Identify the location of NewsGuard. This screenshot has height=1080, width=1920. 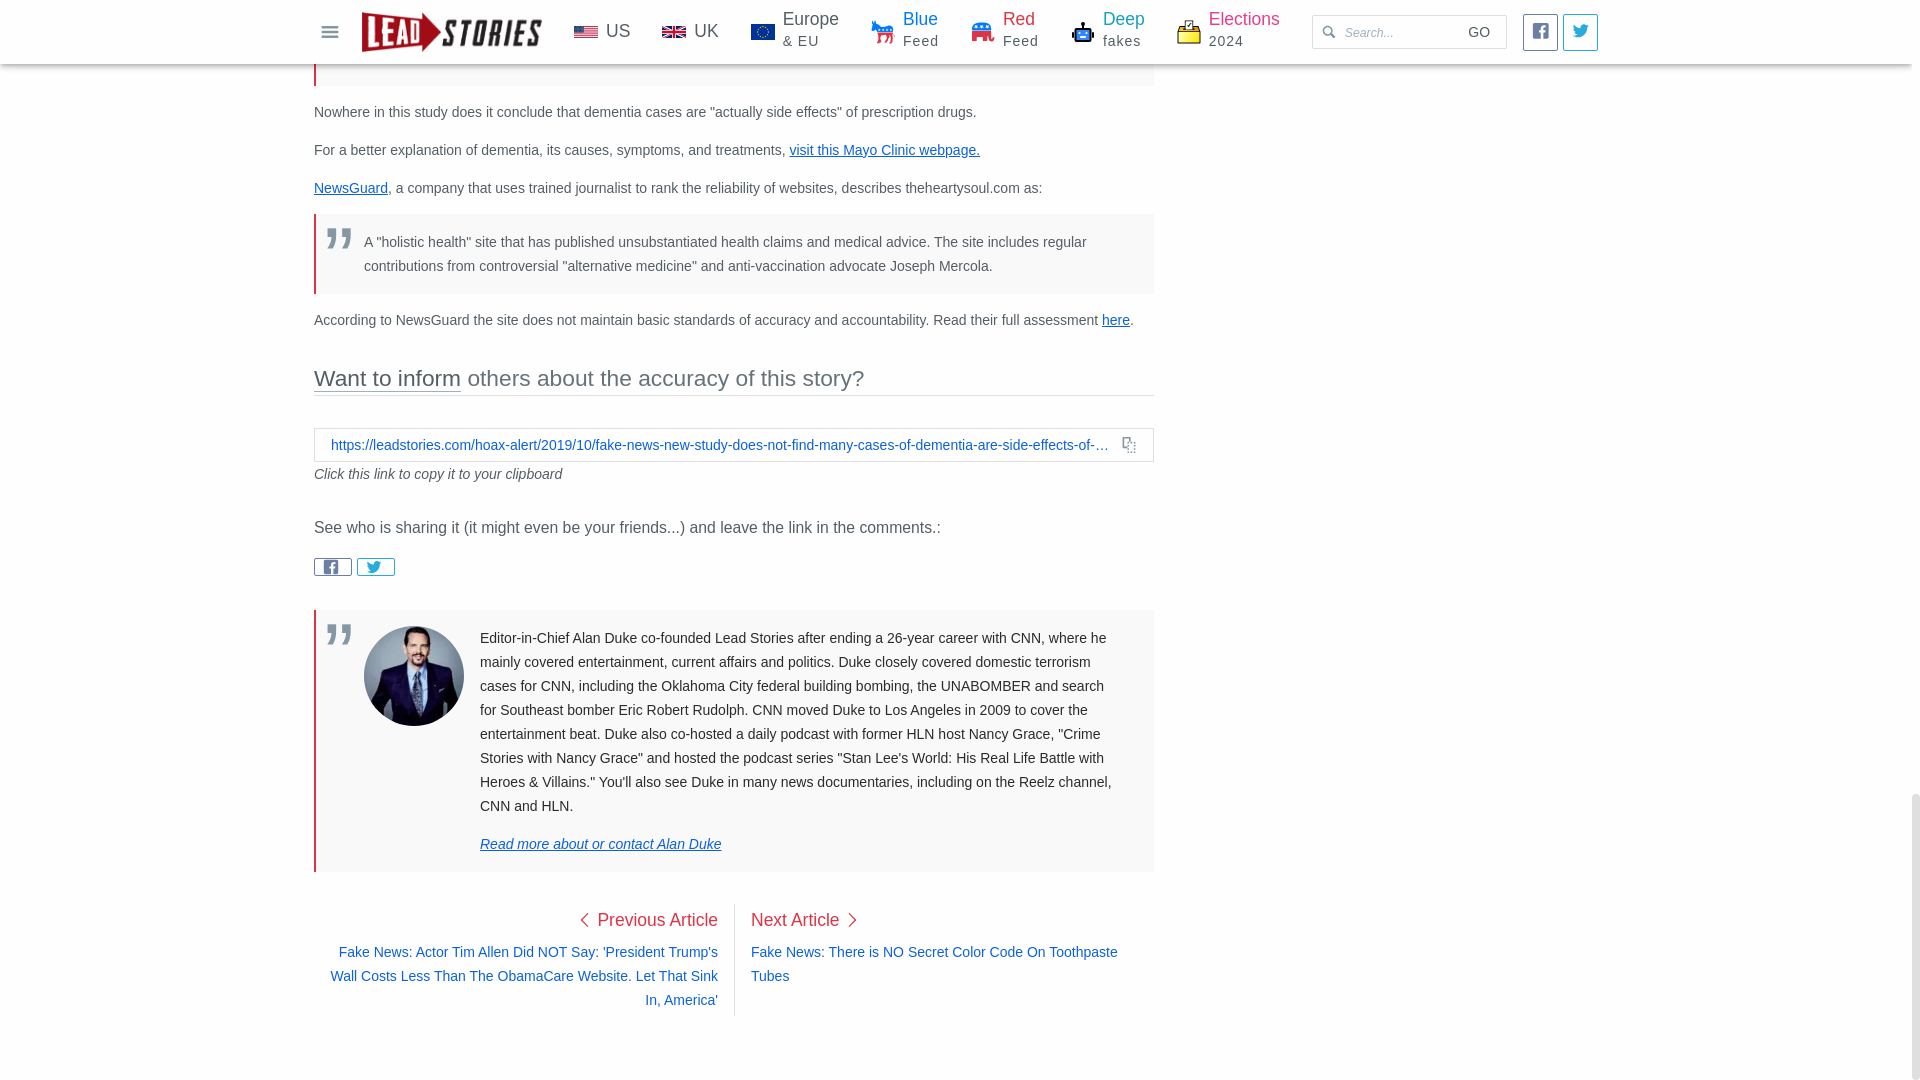
(350, 188).